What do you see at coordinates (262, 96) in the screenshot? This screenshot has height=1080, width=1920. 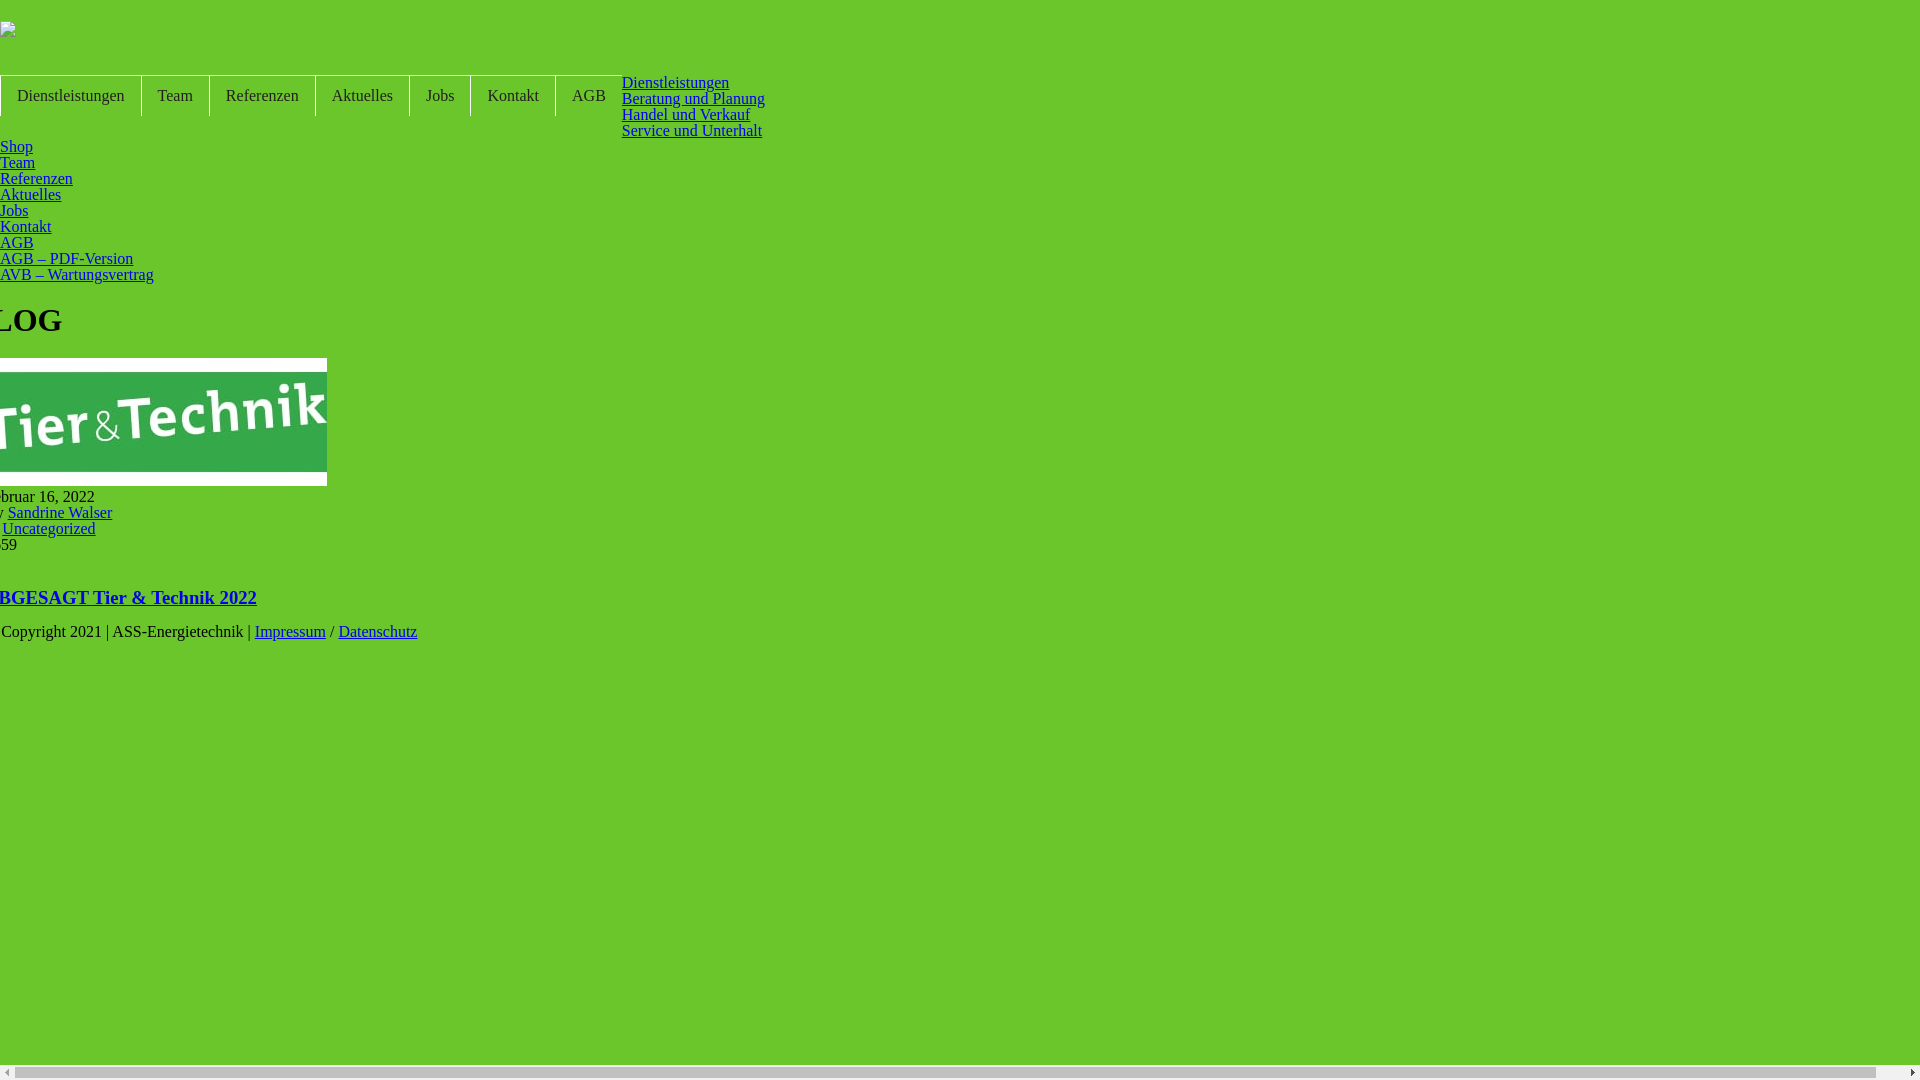 I see `Referenzen` at bounding box center [262, 96].